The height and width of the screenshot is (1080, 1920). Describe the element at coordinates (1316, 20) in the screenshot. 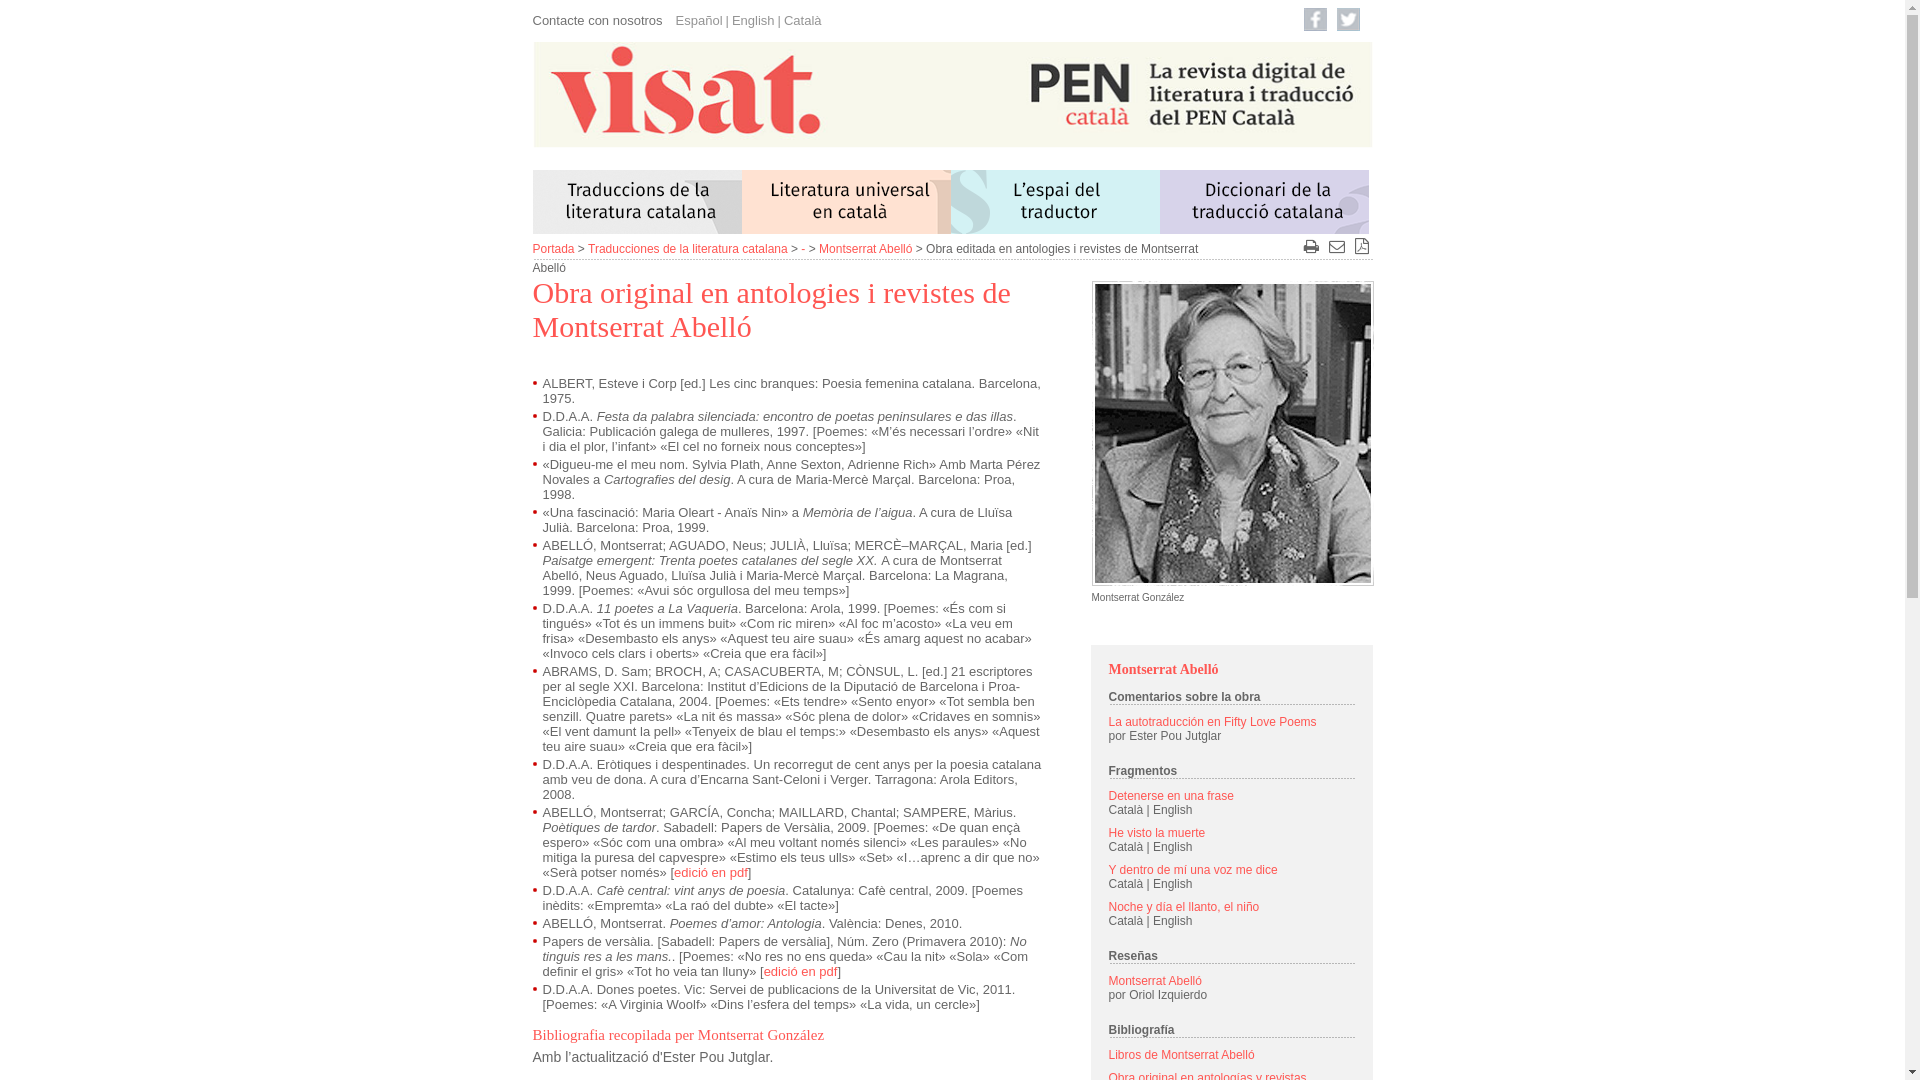

I see `Facebook` at that location.